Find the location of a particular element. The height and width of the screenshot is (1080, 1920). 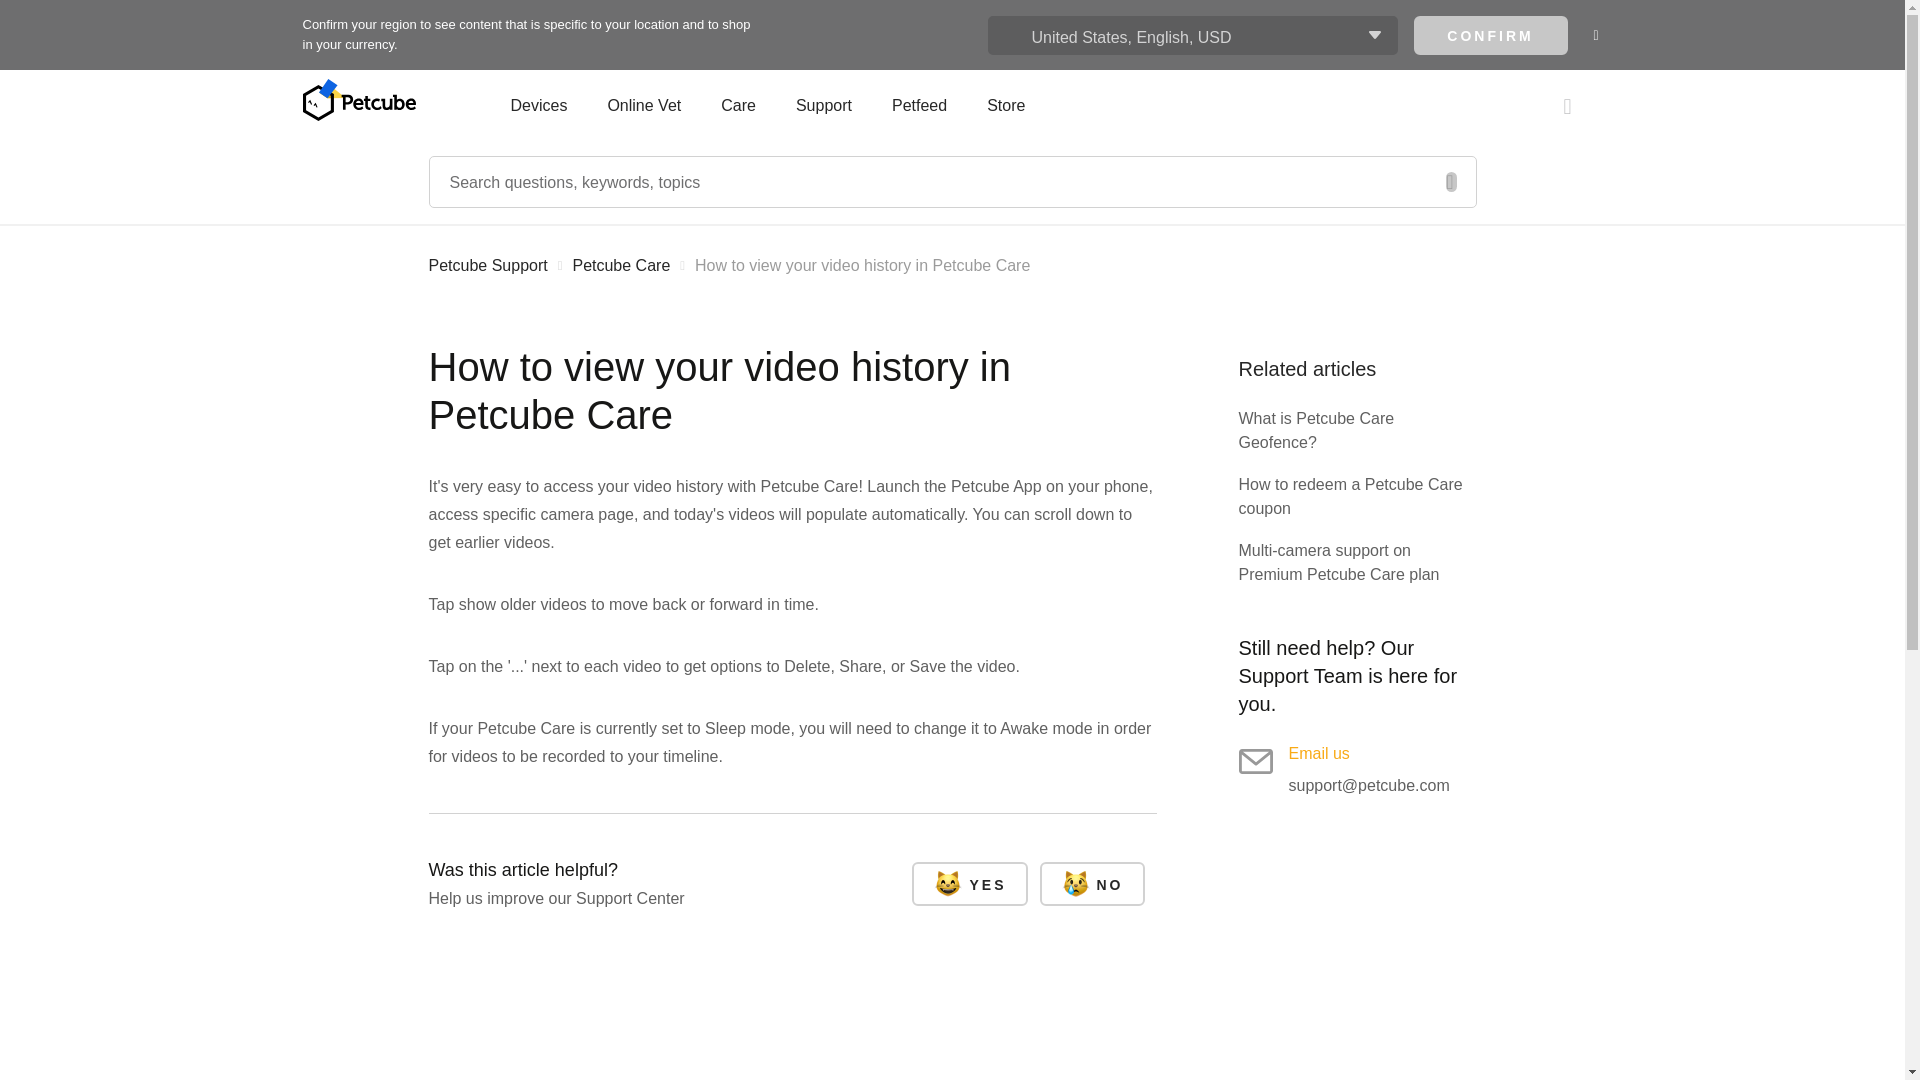

Petfeed is located at coordinates (919, 104).